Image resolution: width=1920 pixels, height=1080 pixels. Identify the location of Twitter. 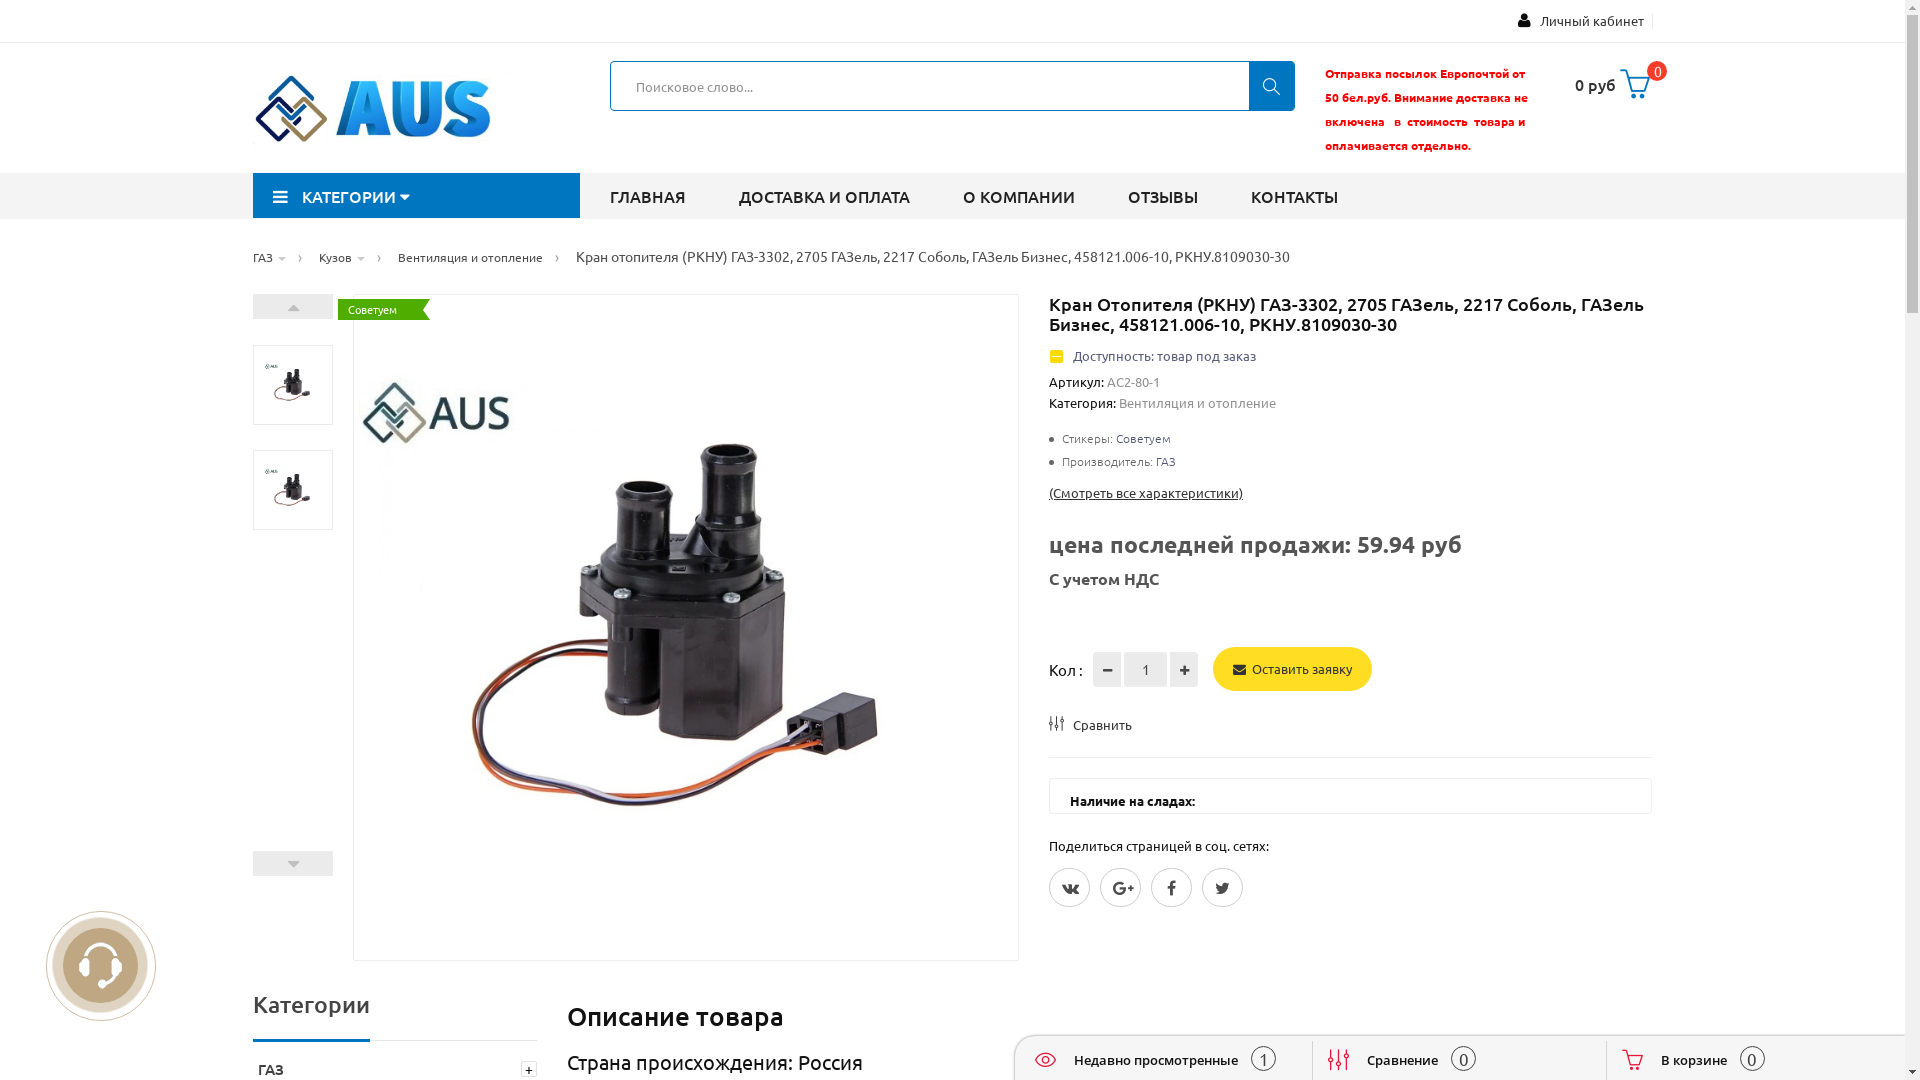
(1070, 888).